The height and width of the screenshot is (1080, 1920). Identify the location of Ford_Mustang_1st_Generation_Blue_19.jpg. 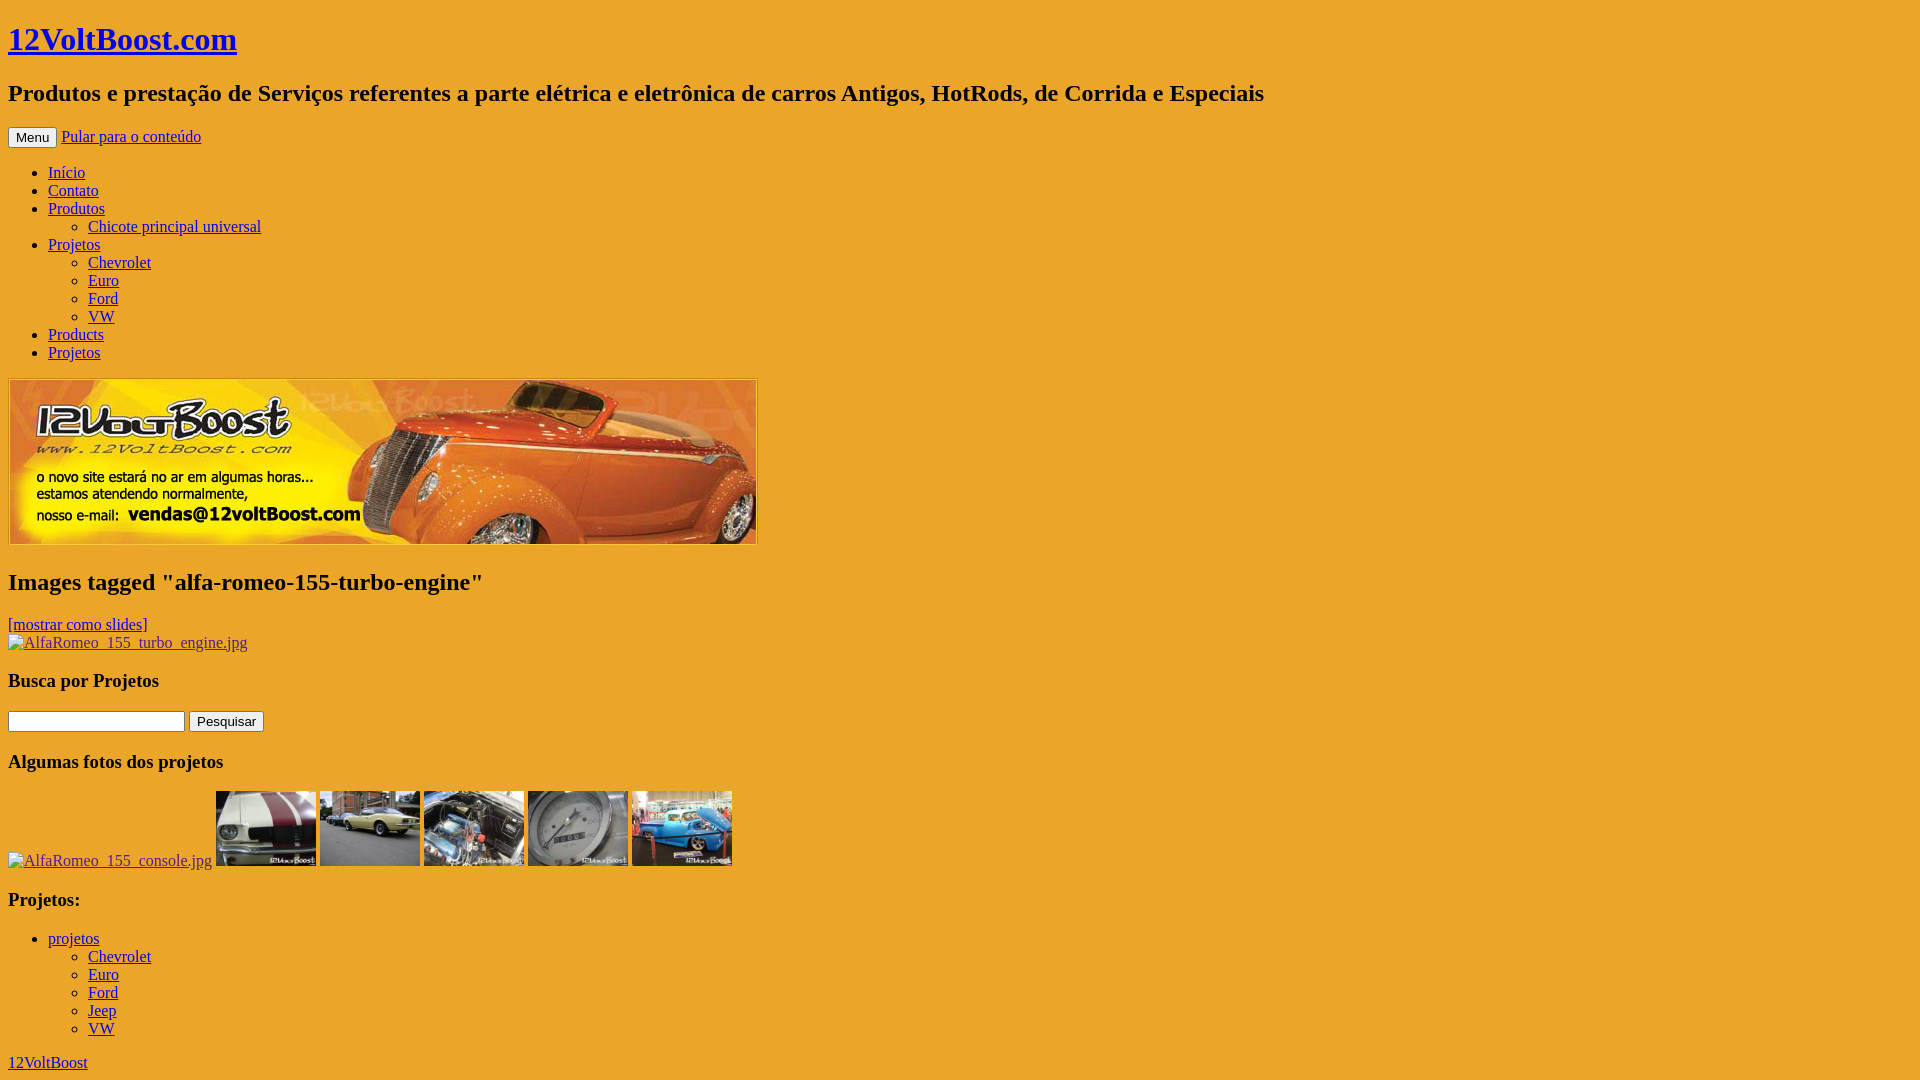
(578, 828).